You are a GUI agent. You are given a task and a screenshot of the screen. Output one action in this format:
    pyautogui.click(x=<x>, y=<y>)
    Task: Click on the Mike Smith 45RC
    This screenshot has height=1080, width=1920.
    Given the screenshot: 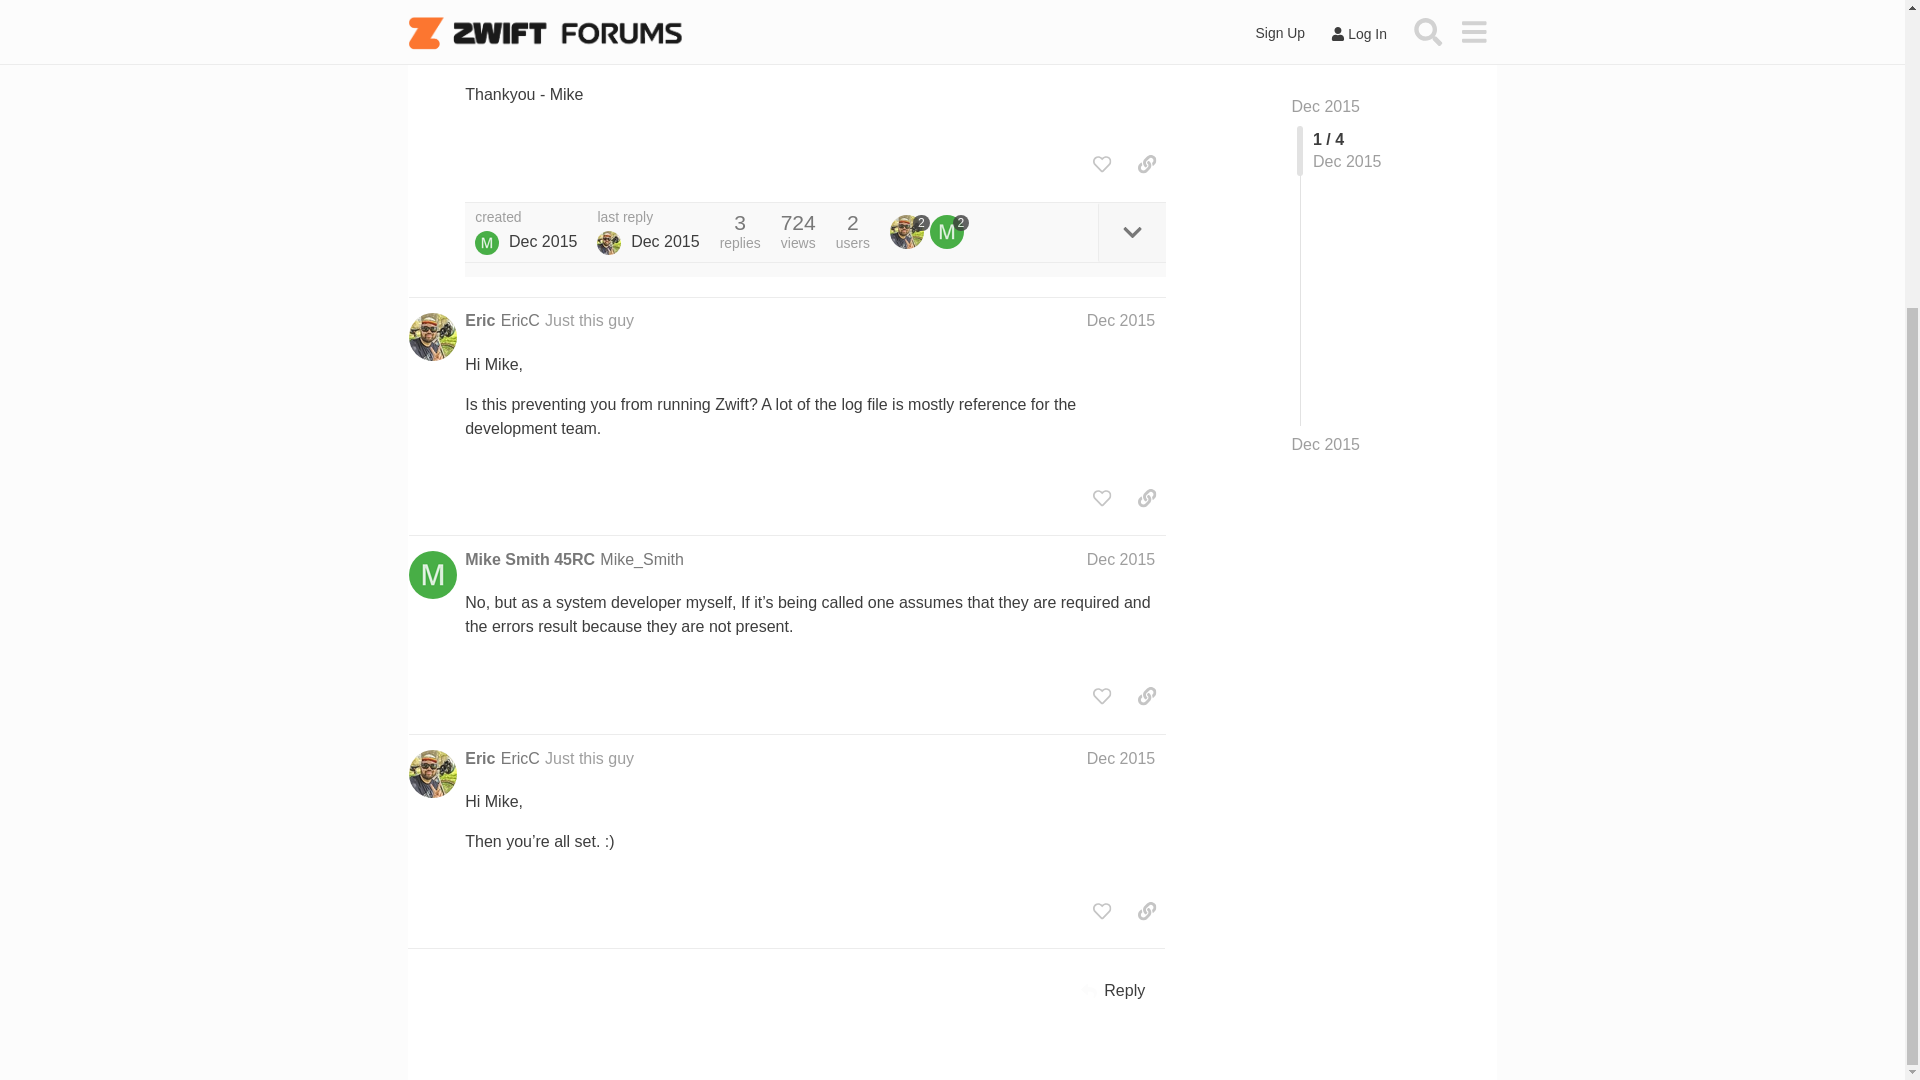 What is the action you would take?
    pyautogui.click(x=486, y=242)
    